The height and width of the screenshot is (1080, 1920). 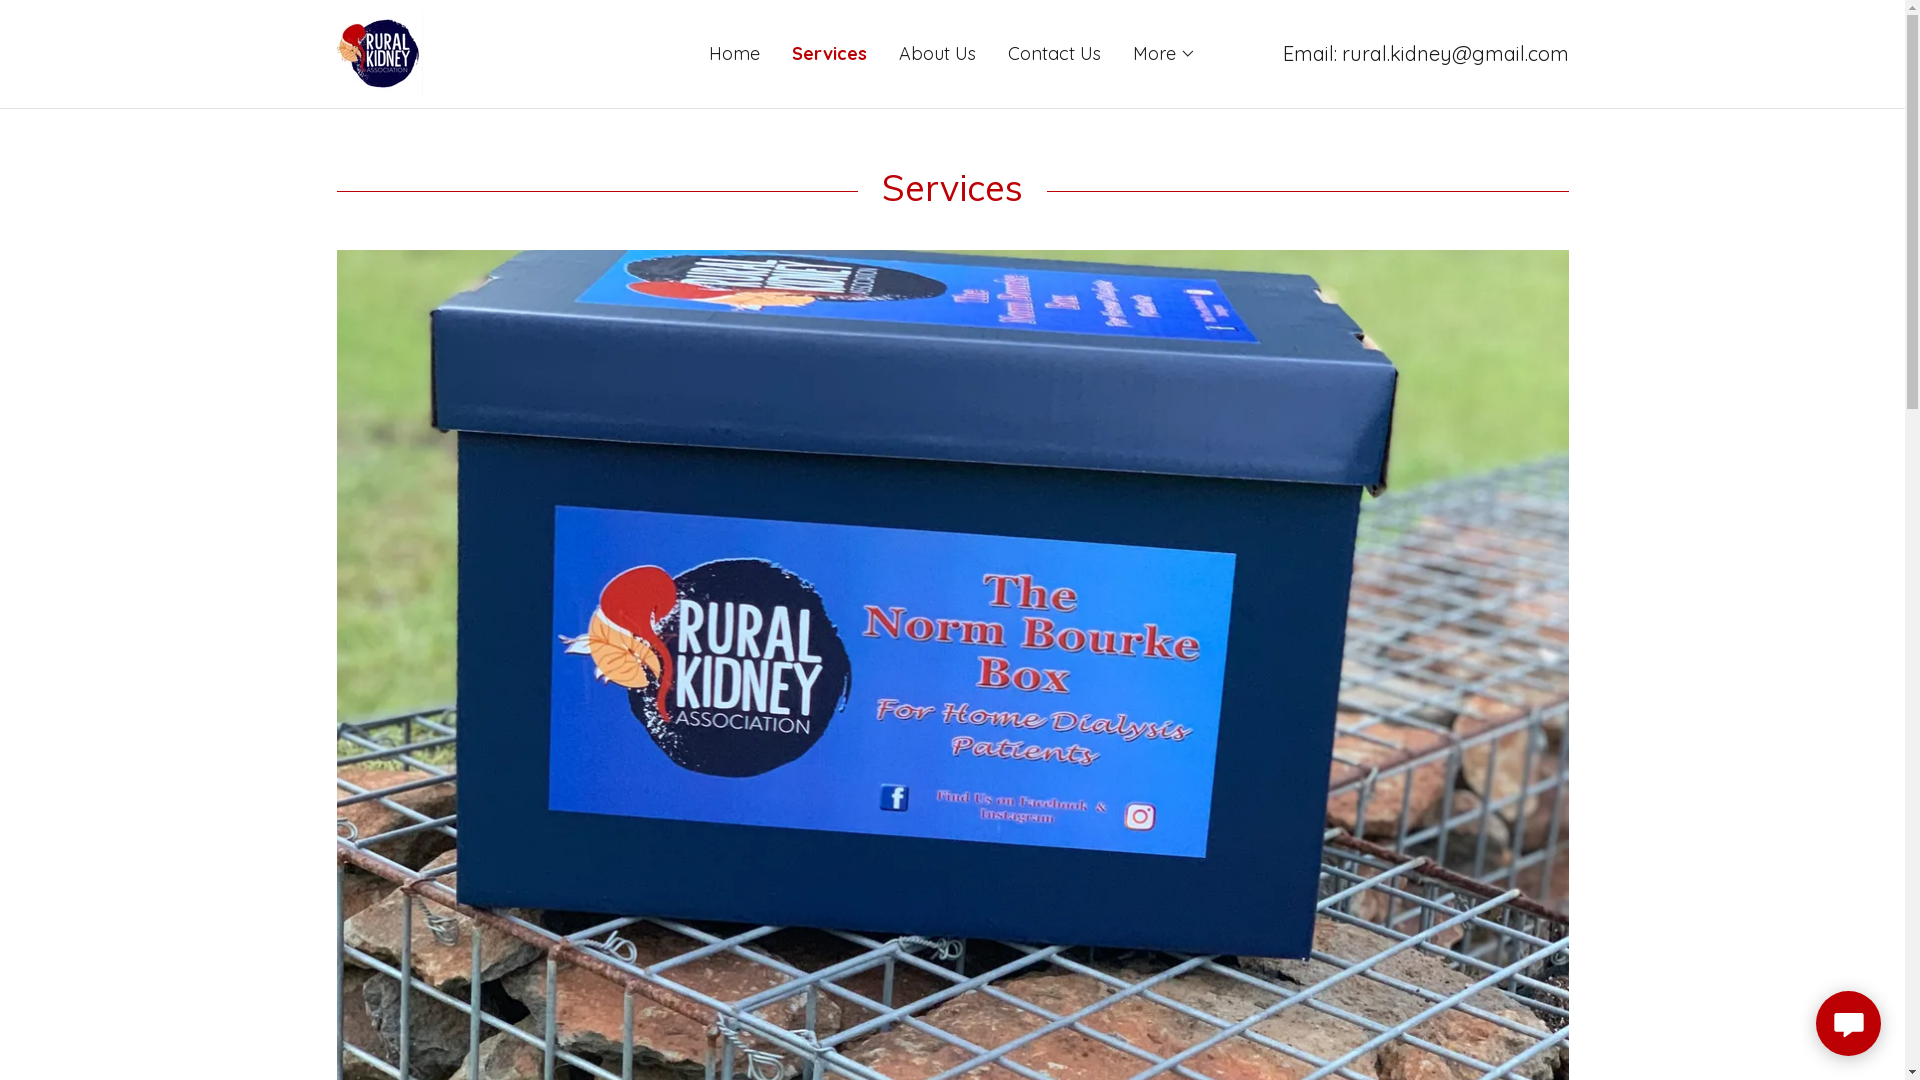 What do you see at coordinates (938, 54) in the screenshot?
I see `About Us` at bounding box center [938, 54].